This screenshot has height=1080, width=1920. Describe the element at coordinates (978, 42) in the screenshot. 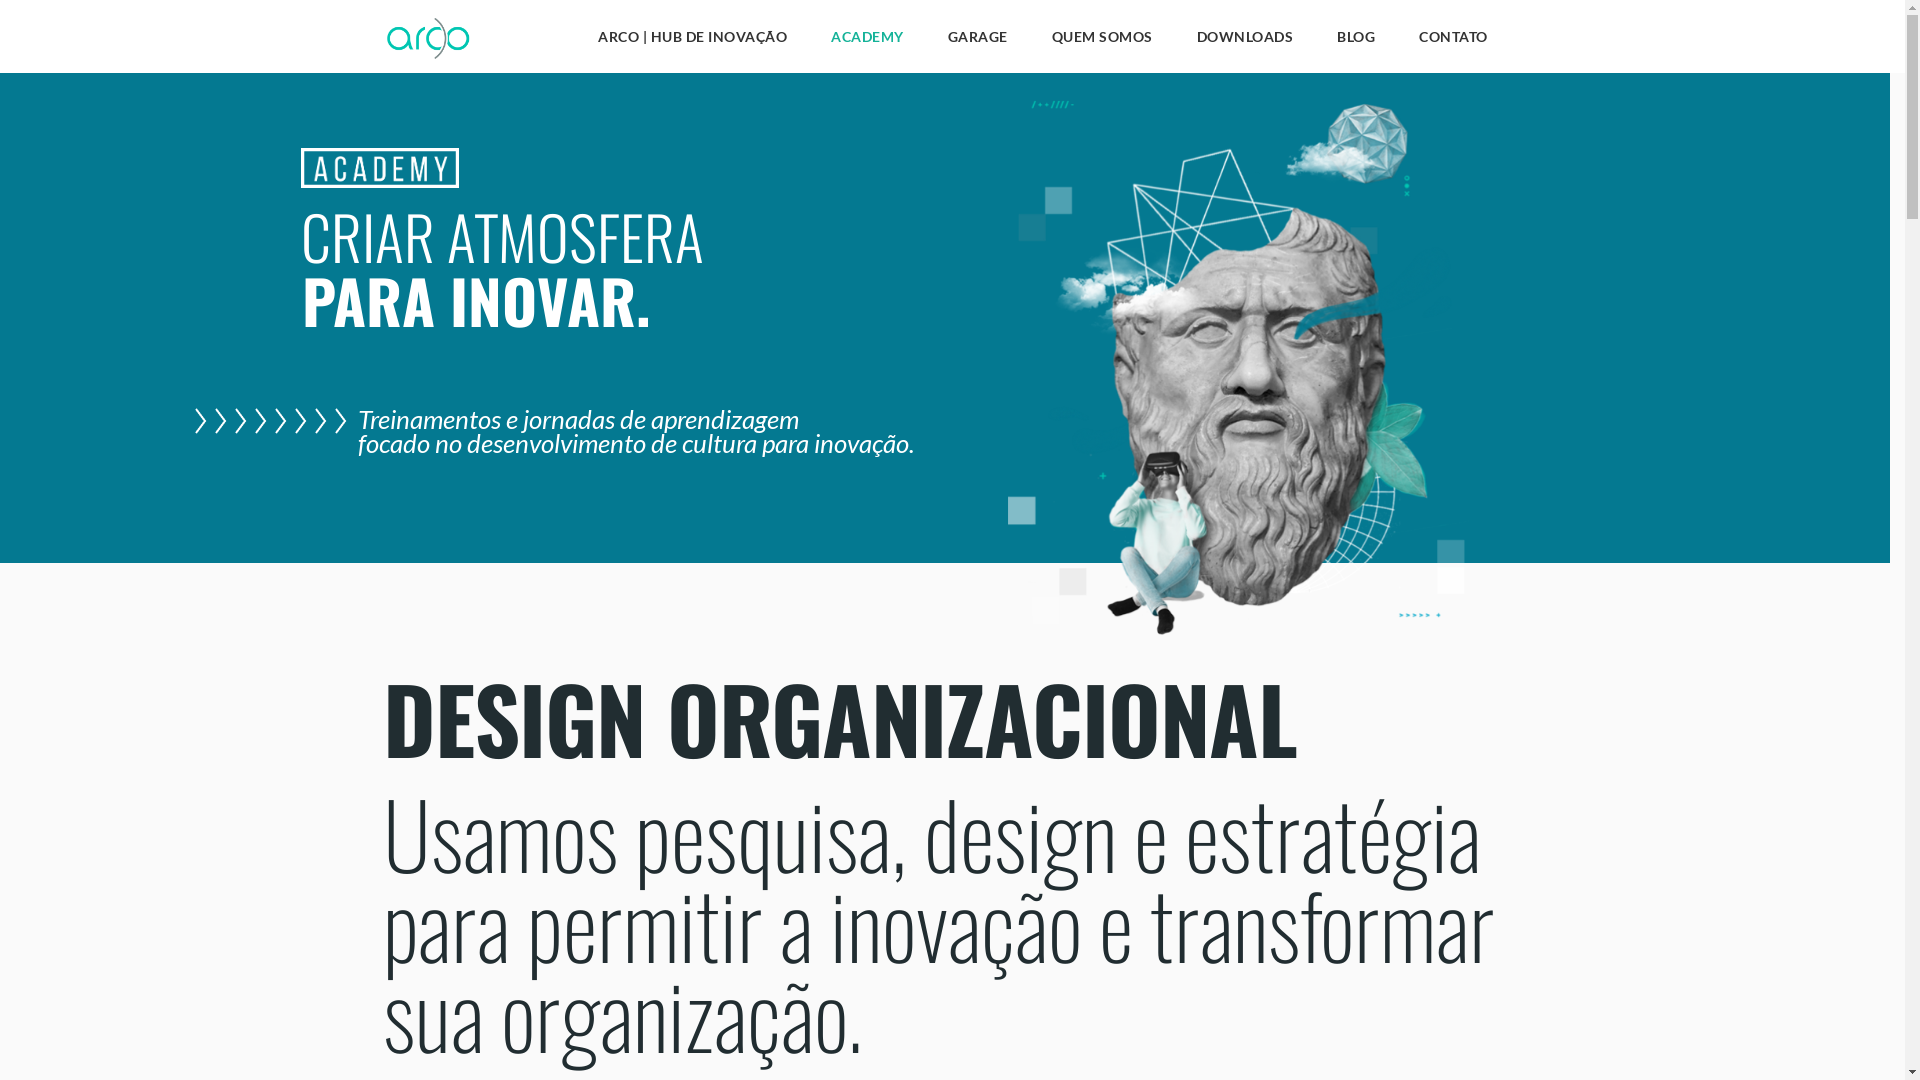

I see `GARAGE` at that location.